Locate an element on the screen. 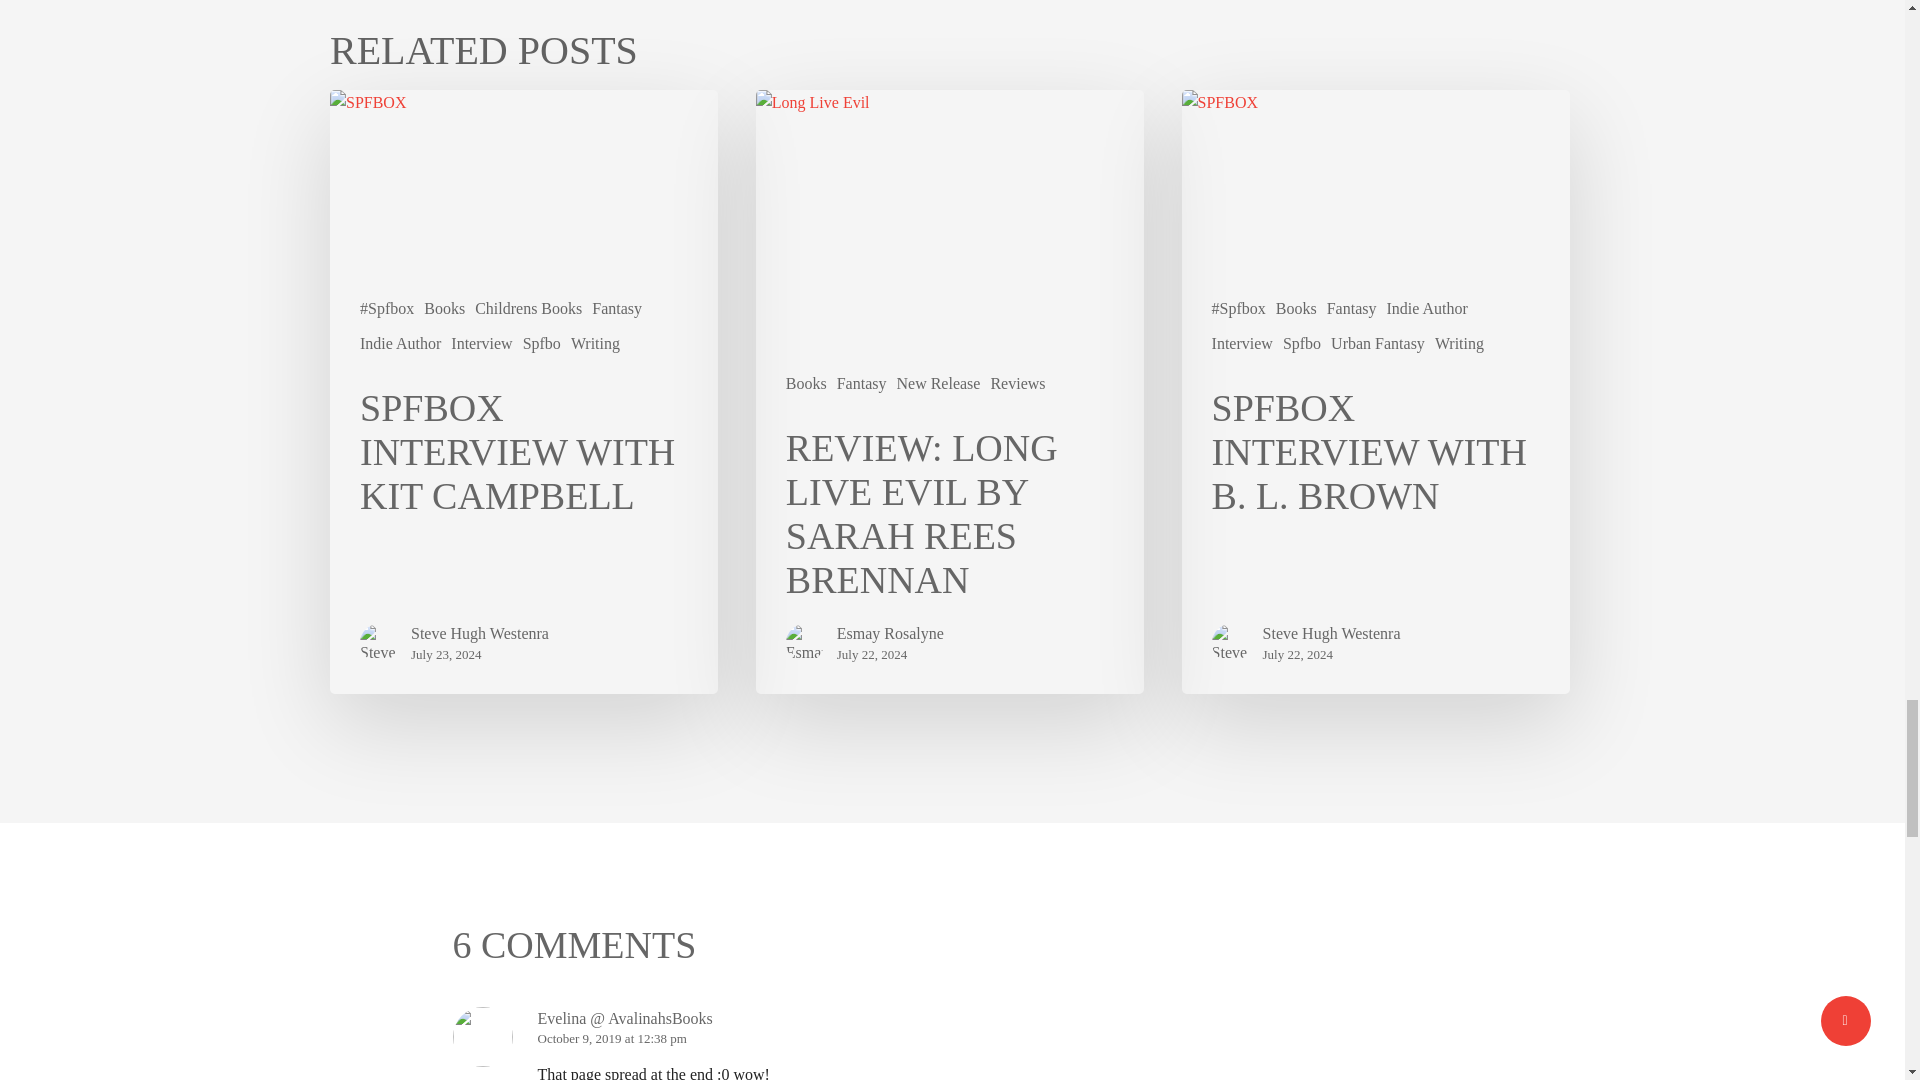 The height and width of the screenshot is (1080, 1920). Fantasy is located at coordinates (616, 308).